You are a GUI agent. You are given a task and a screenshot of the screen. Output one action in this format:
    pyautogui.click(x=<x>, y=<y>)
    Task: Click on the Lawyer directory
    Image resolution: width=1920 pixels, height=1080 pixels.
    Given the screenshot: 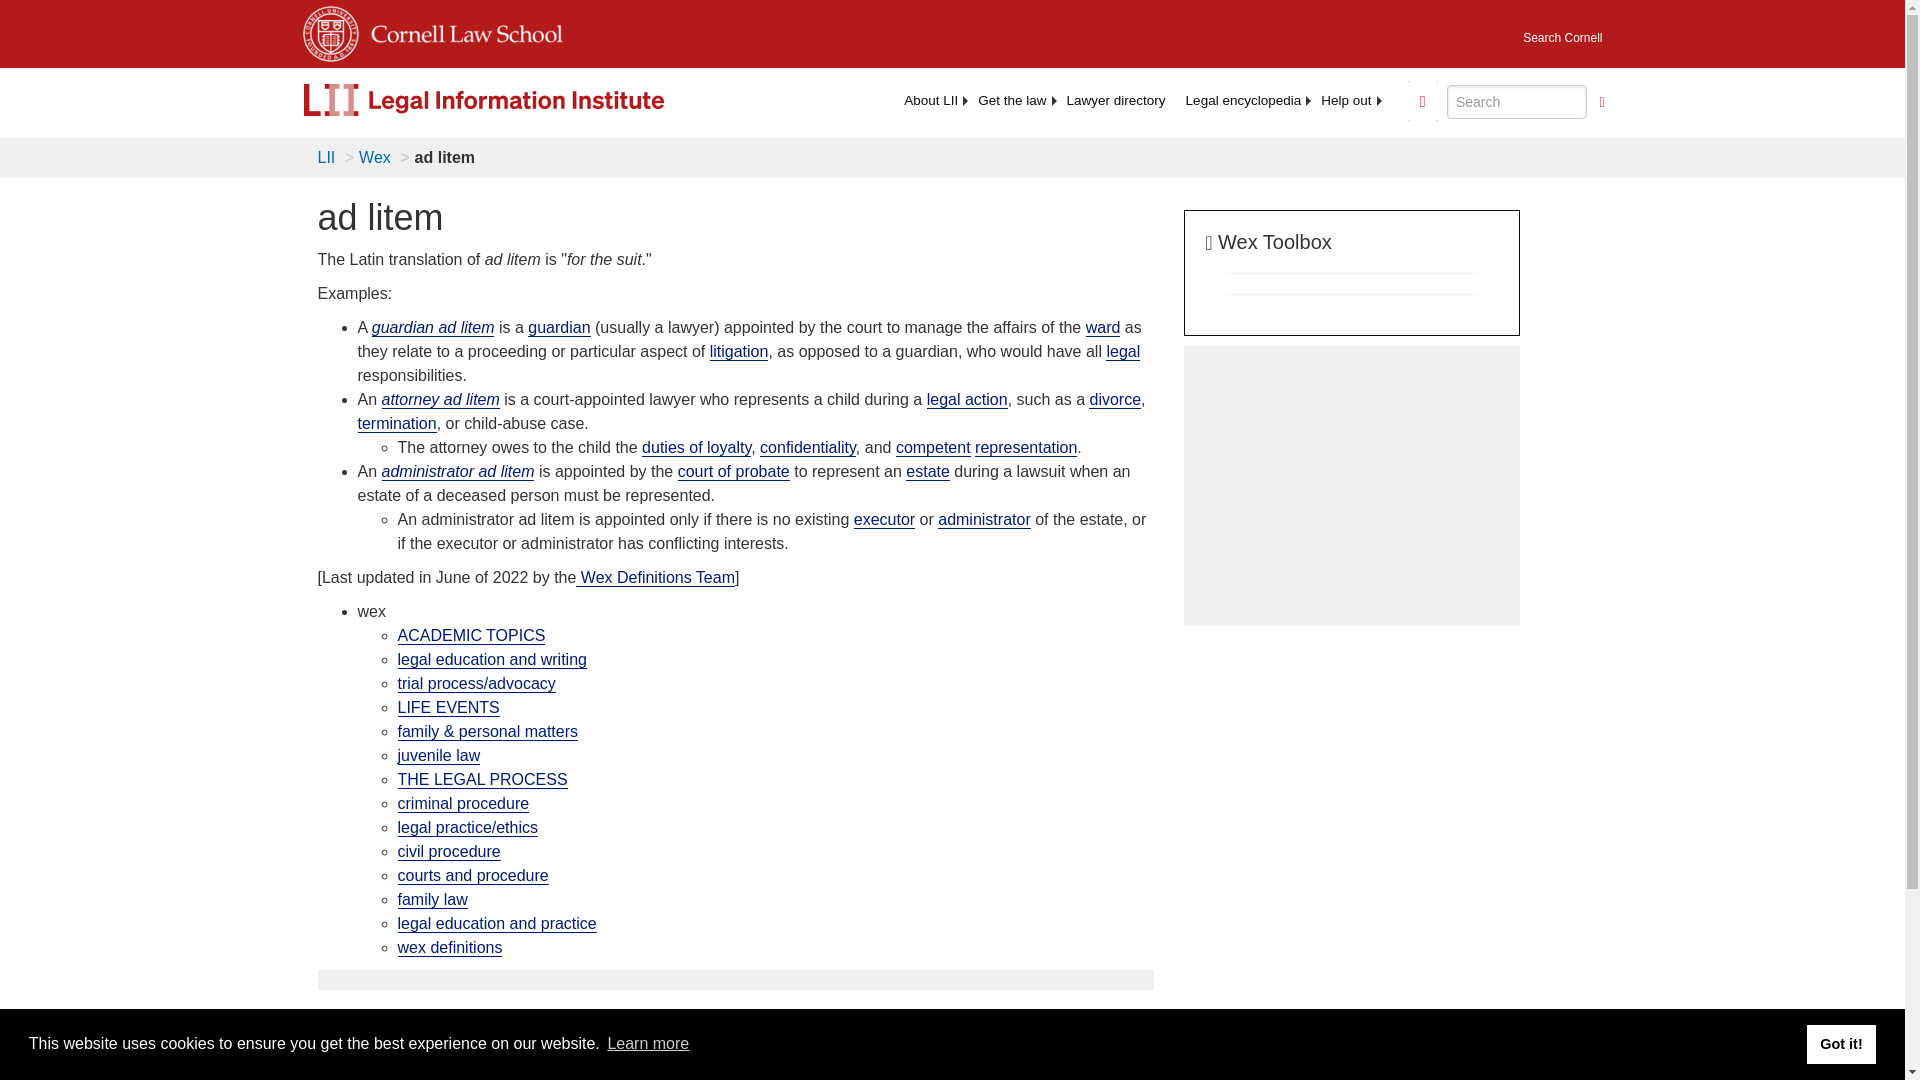 What is the action you would take?
    pyautogui.click(x=1116, y=100)
    